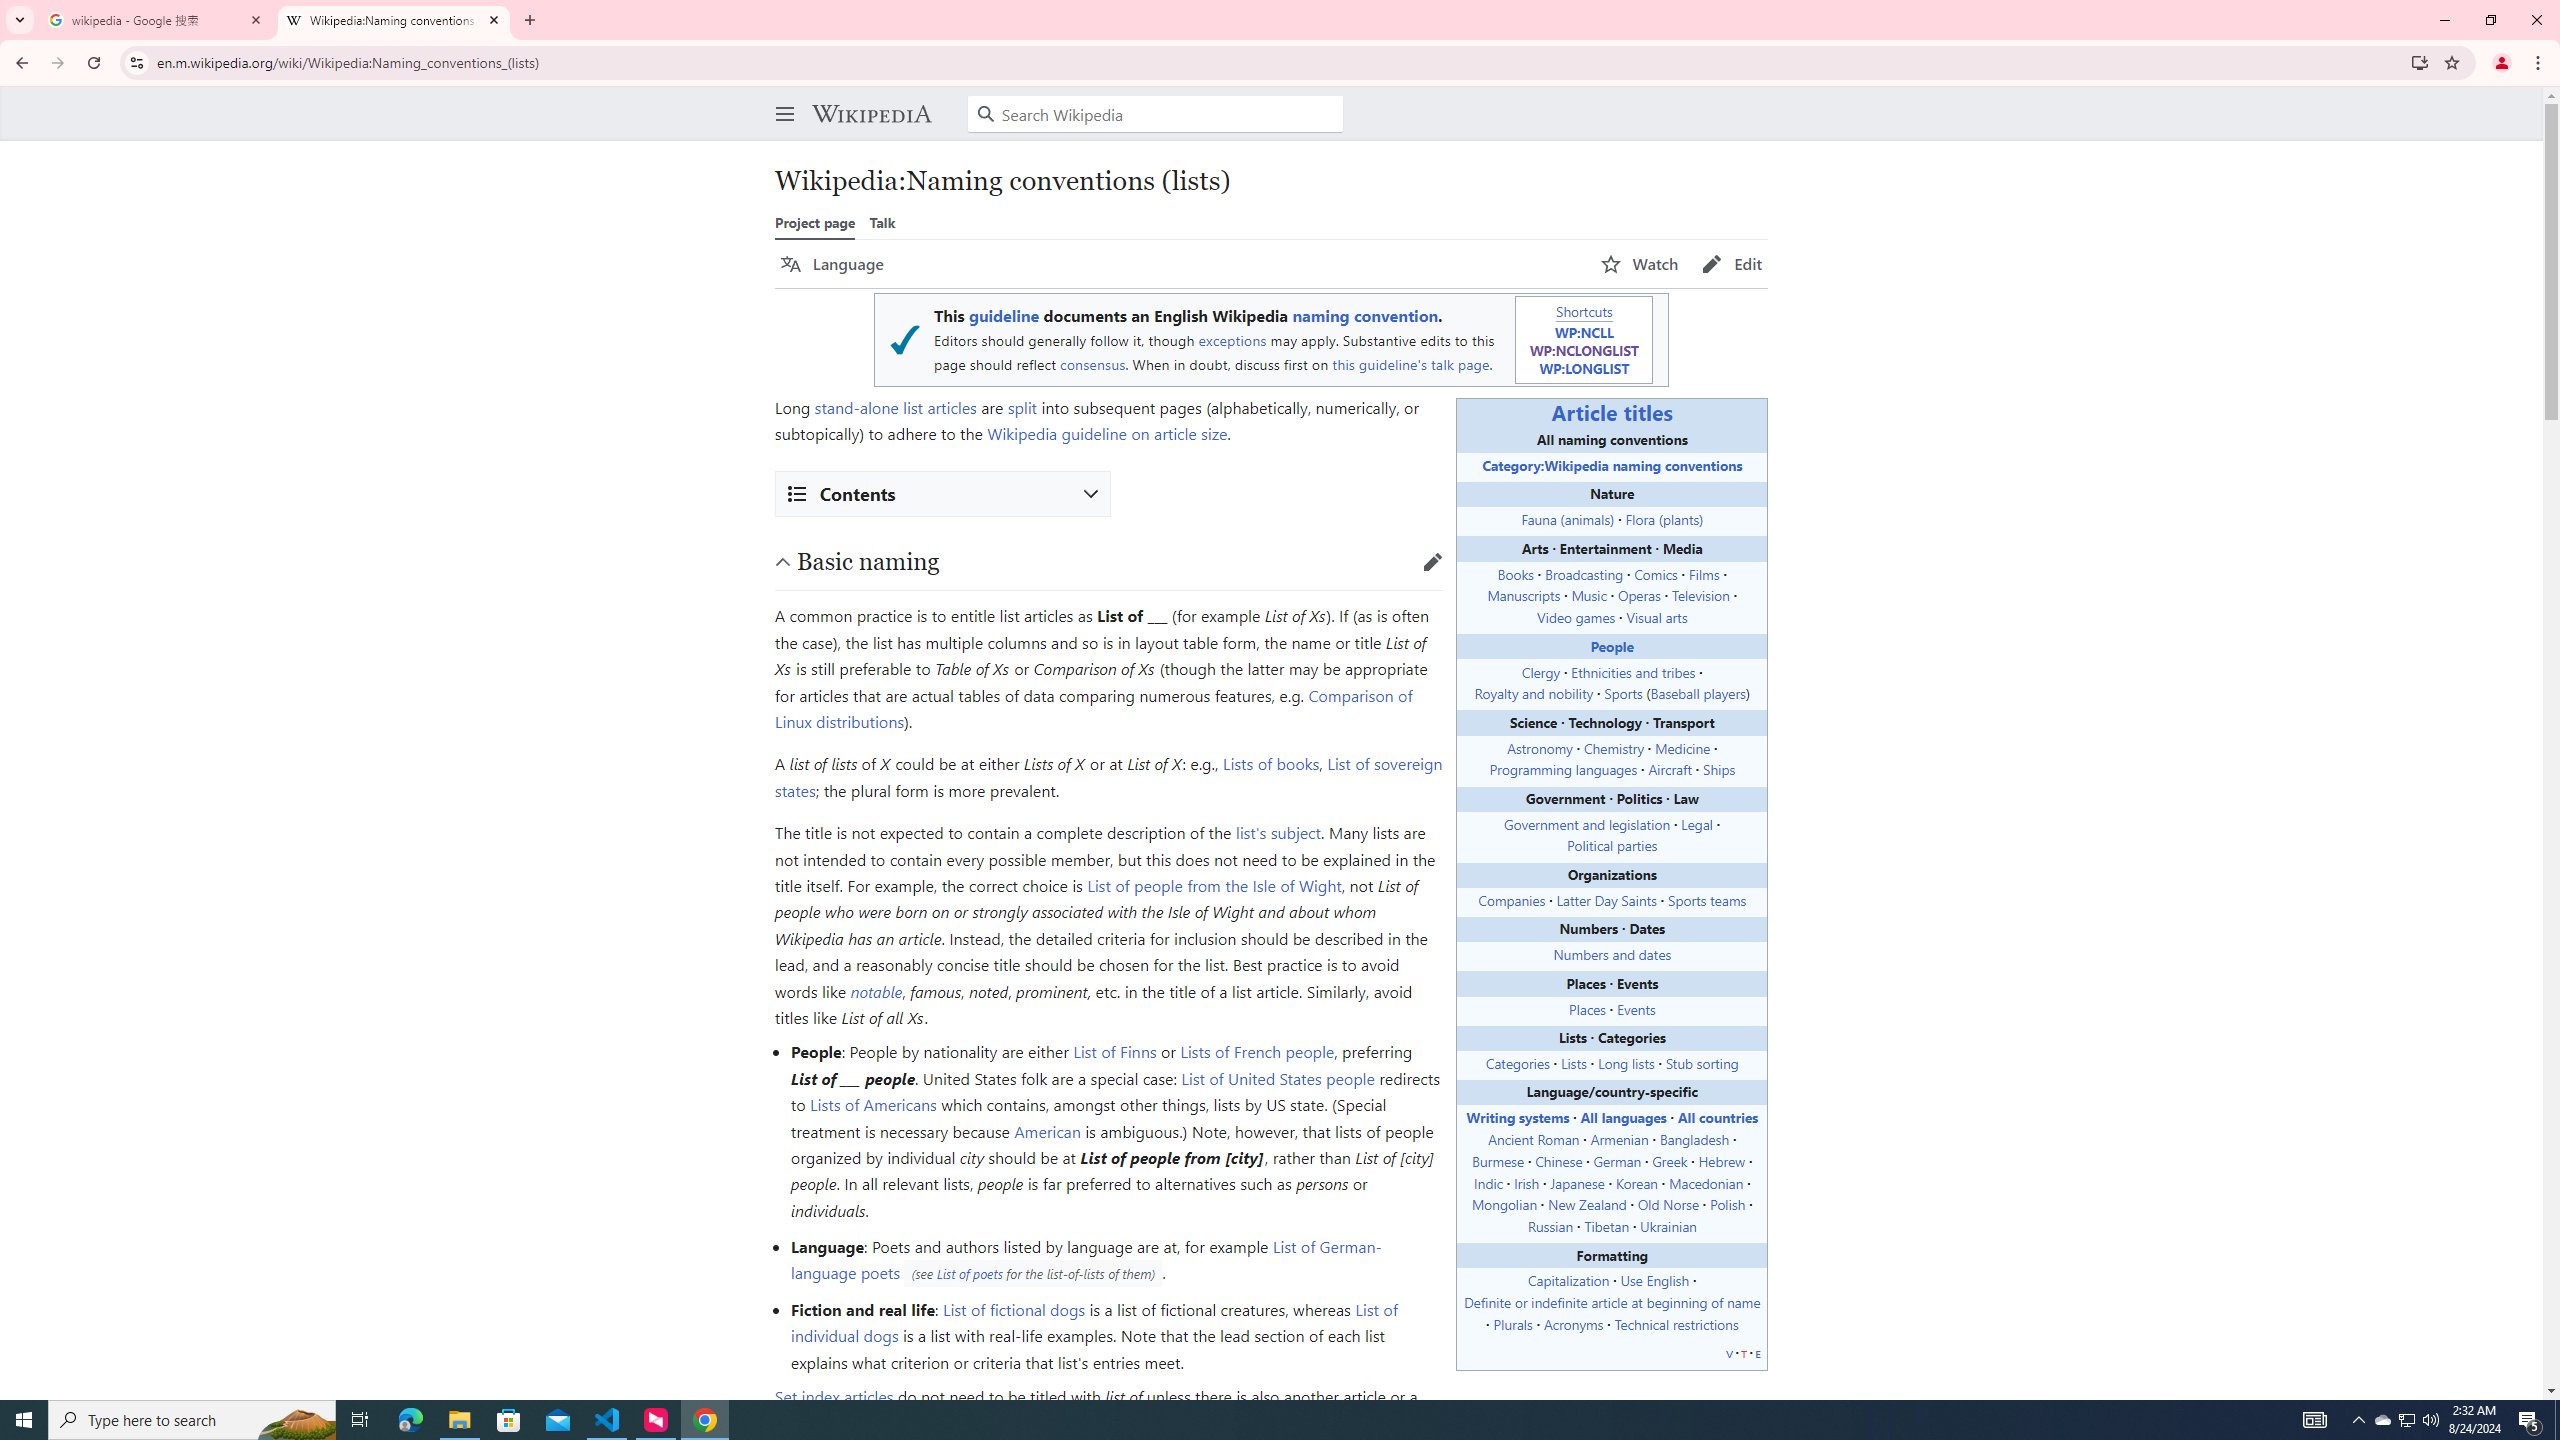 Image resolution: width=2560 pixels, height=1440 pixels. What do you see at coordinates (394, 20) in the screenshot?
I see `Wikipedia:Naming conventions (lists) - Wikipedia` at bounding box center [394, 20].